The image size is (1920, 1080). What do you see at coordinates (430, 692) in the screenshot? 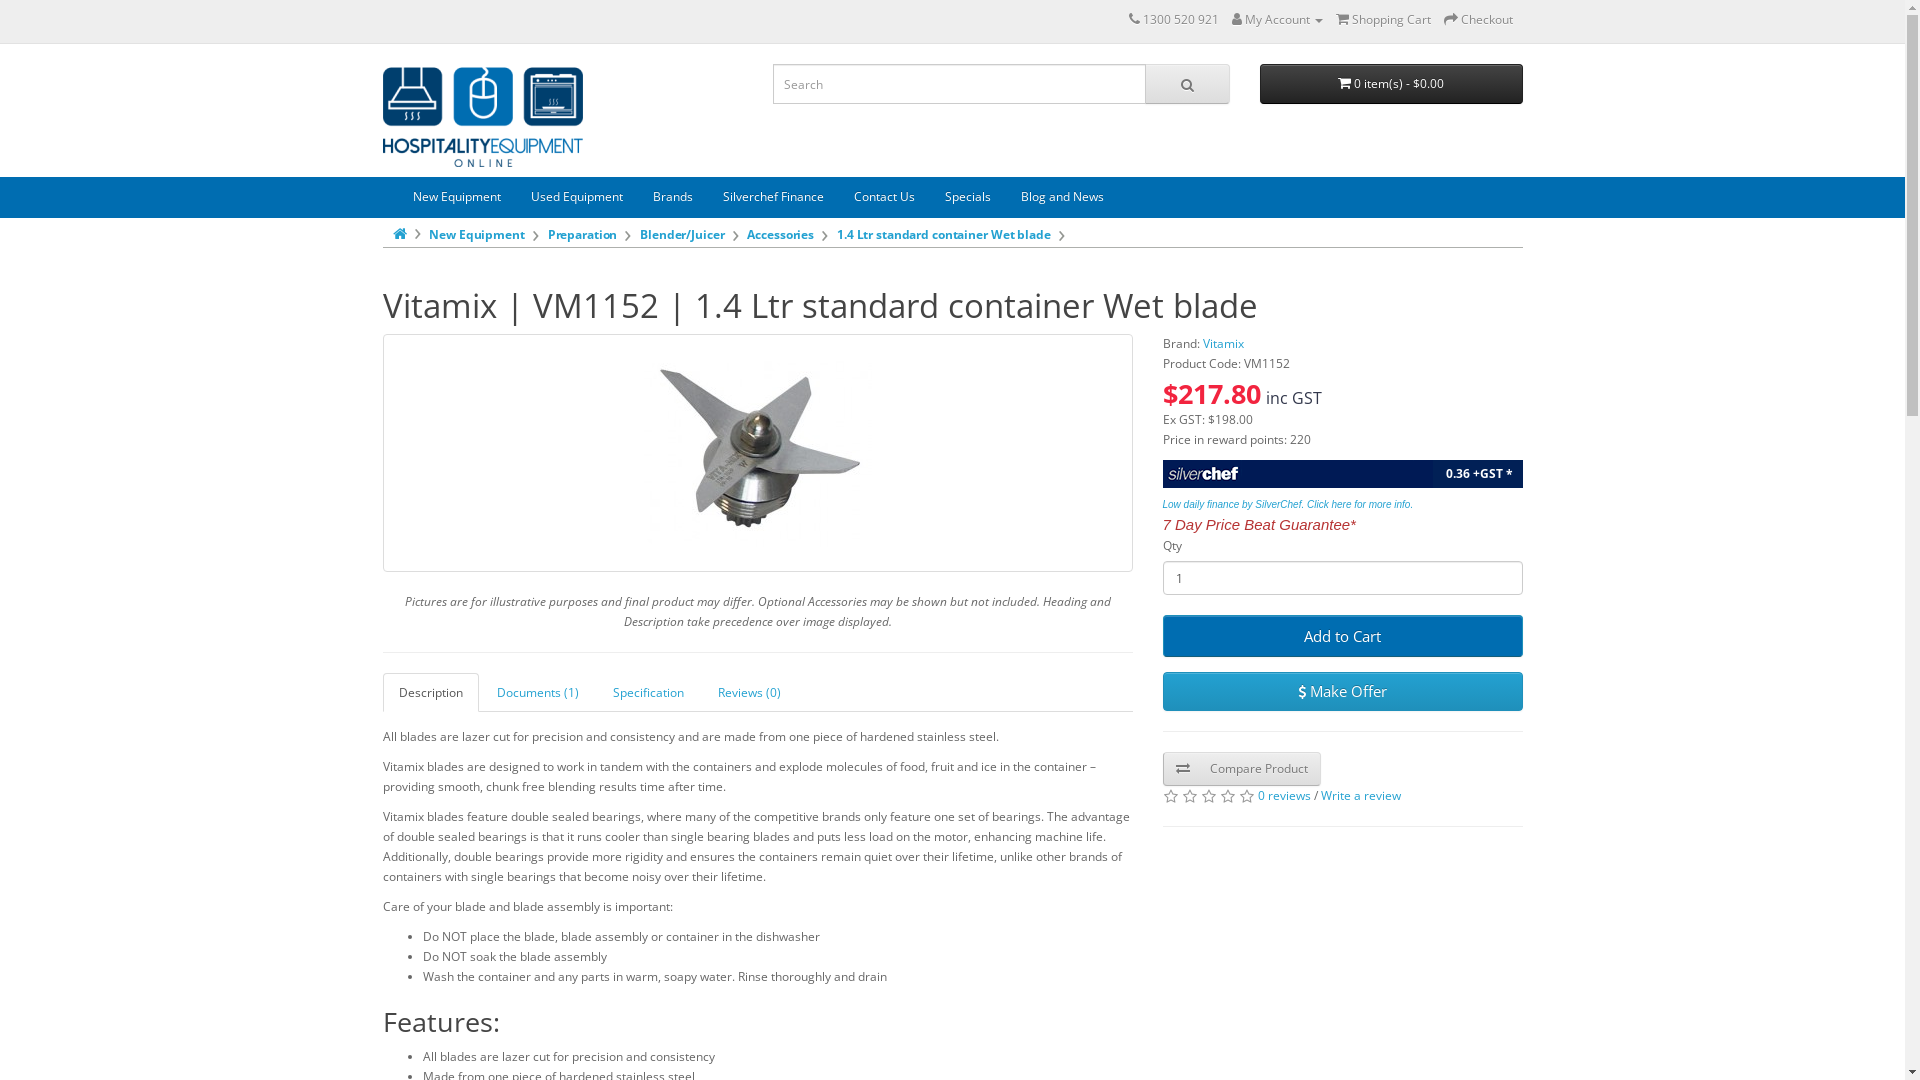
I see `Description` at bounding box center [430, 692].